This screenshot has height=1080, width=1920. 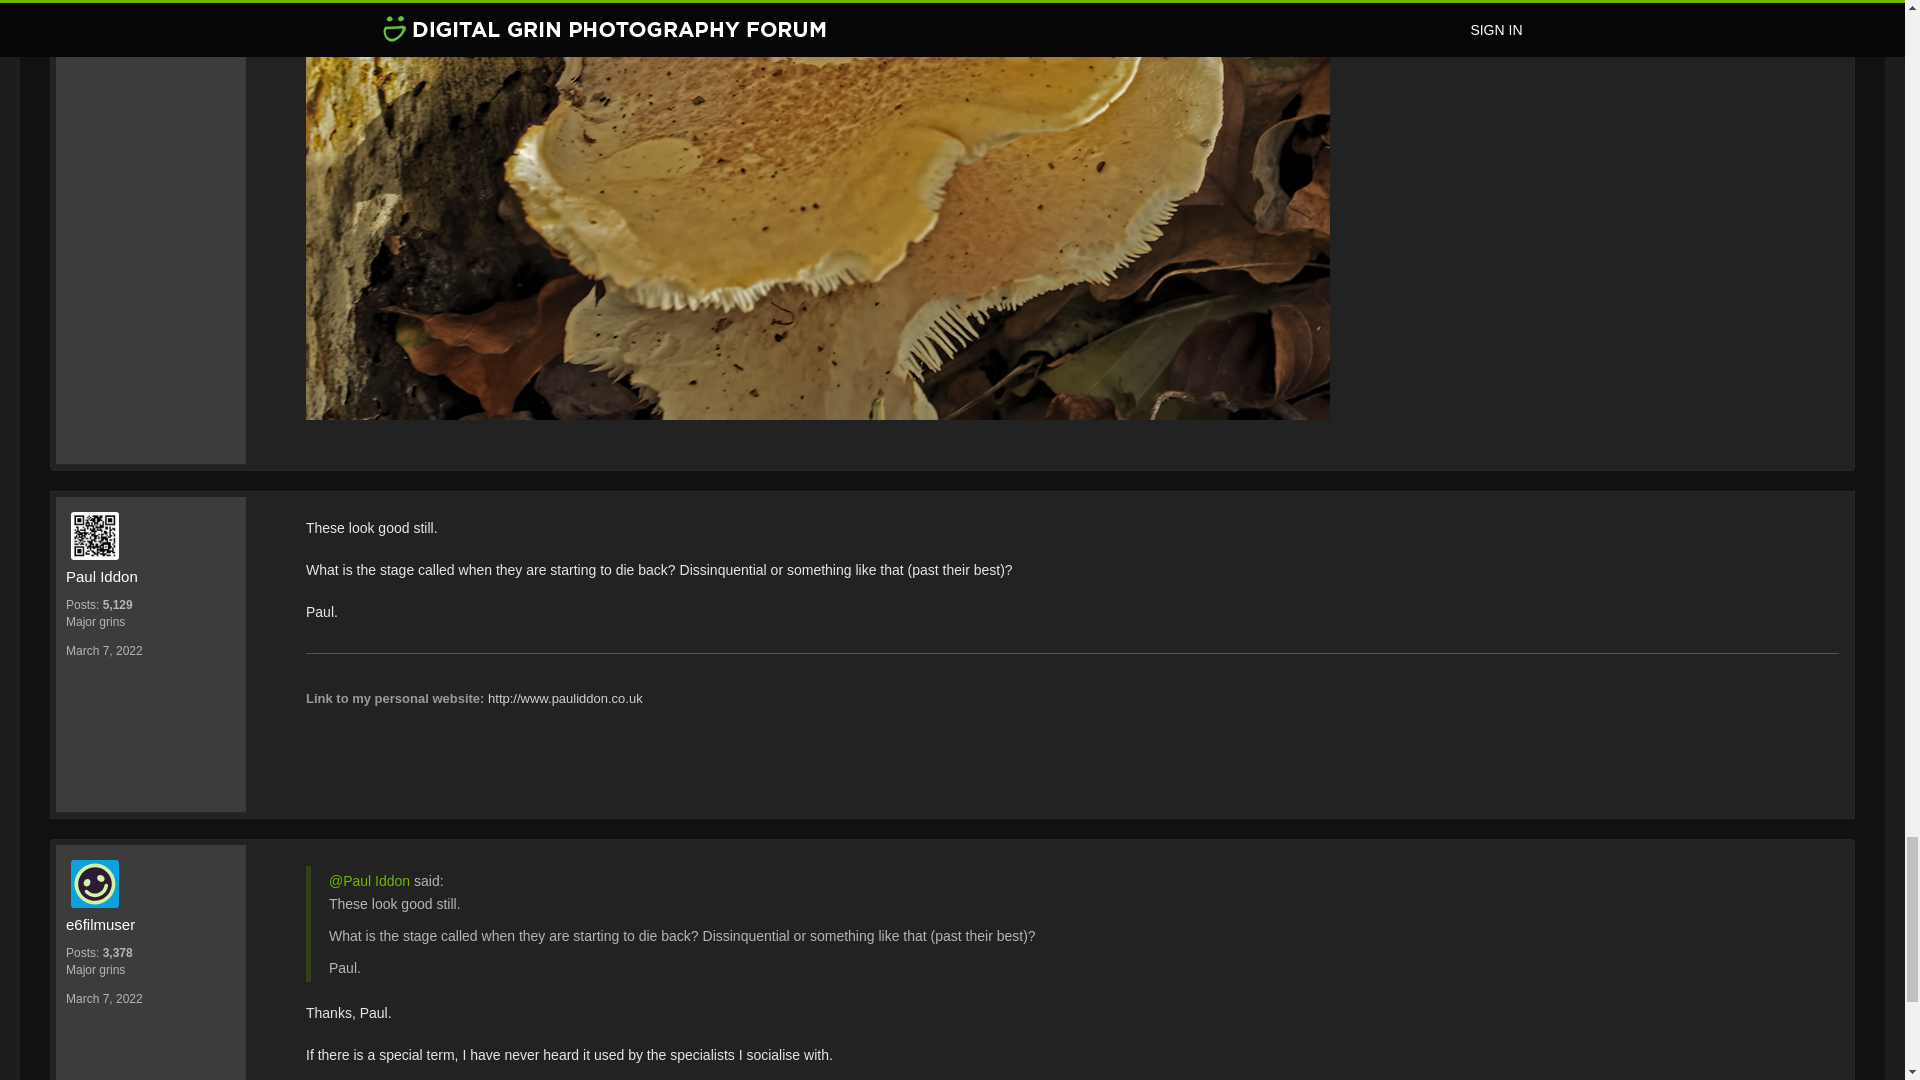 What do you see at coordinates (104, 998) in the screenshot?
I see `March 7, 2022` at bounding box center [104, 998].